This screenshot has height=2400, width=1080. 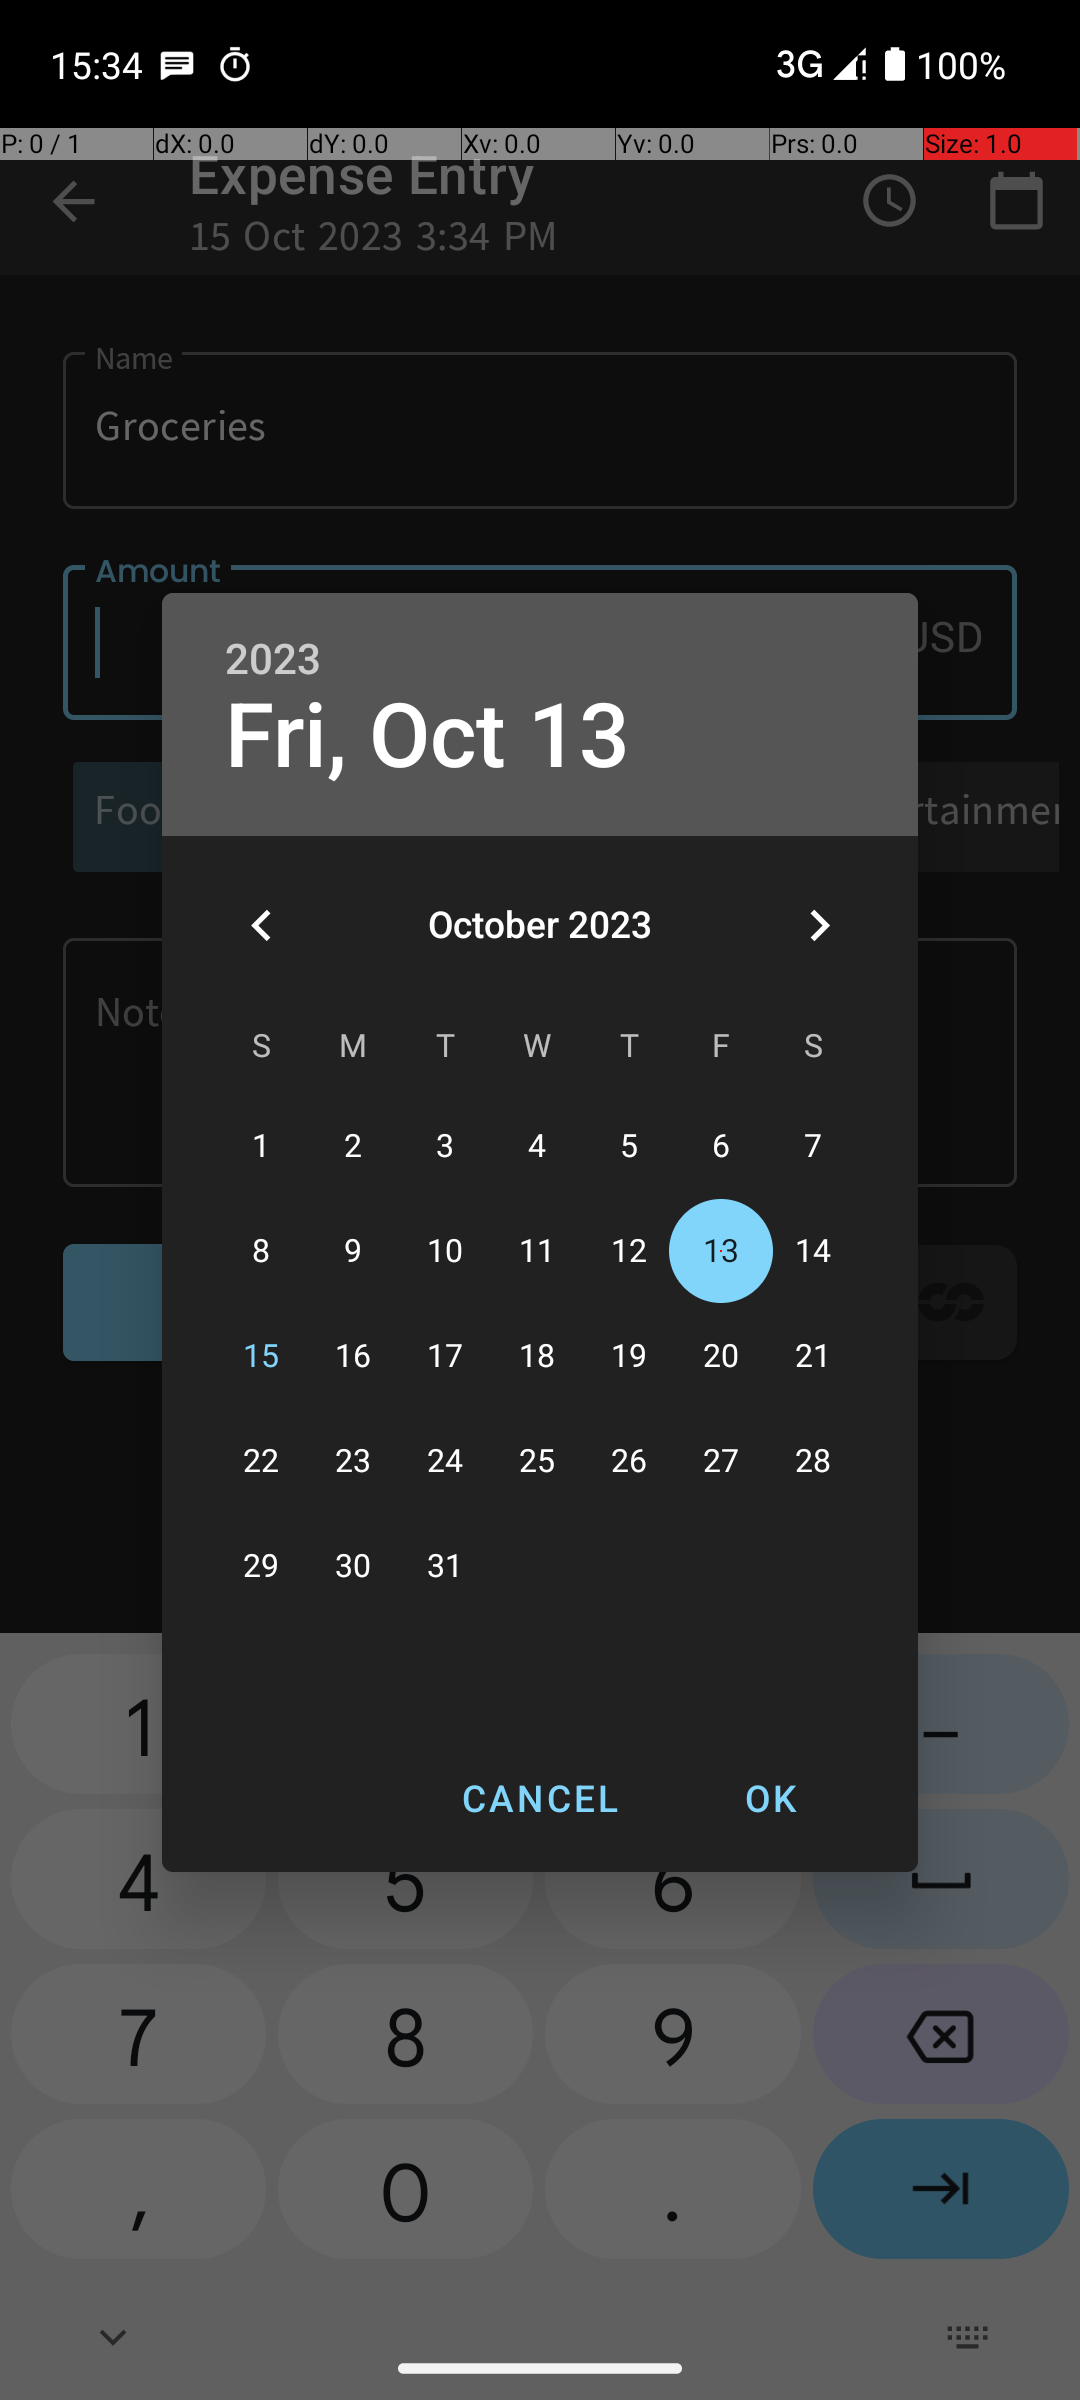 I want to click on 24, so click(x=445, y=1462).